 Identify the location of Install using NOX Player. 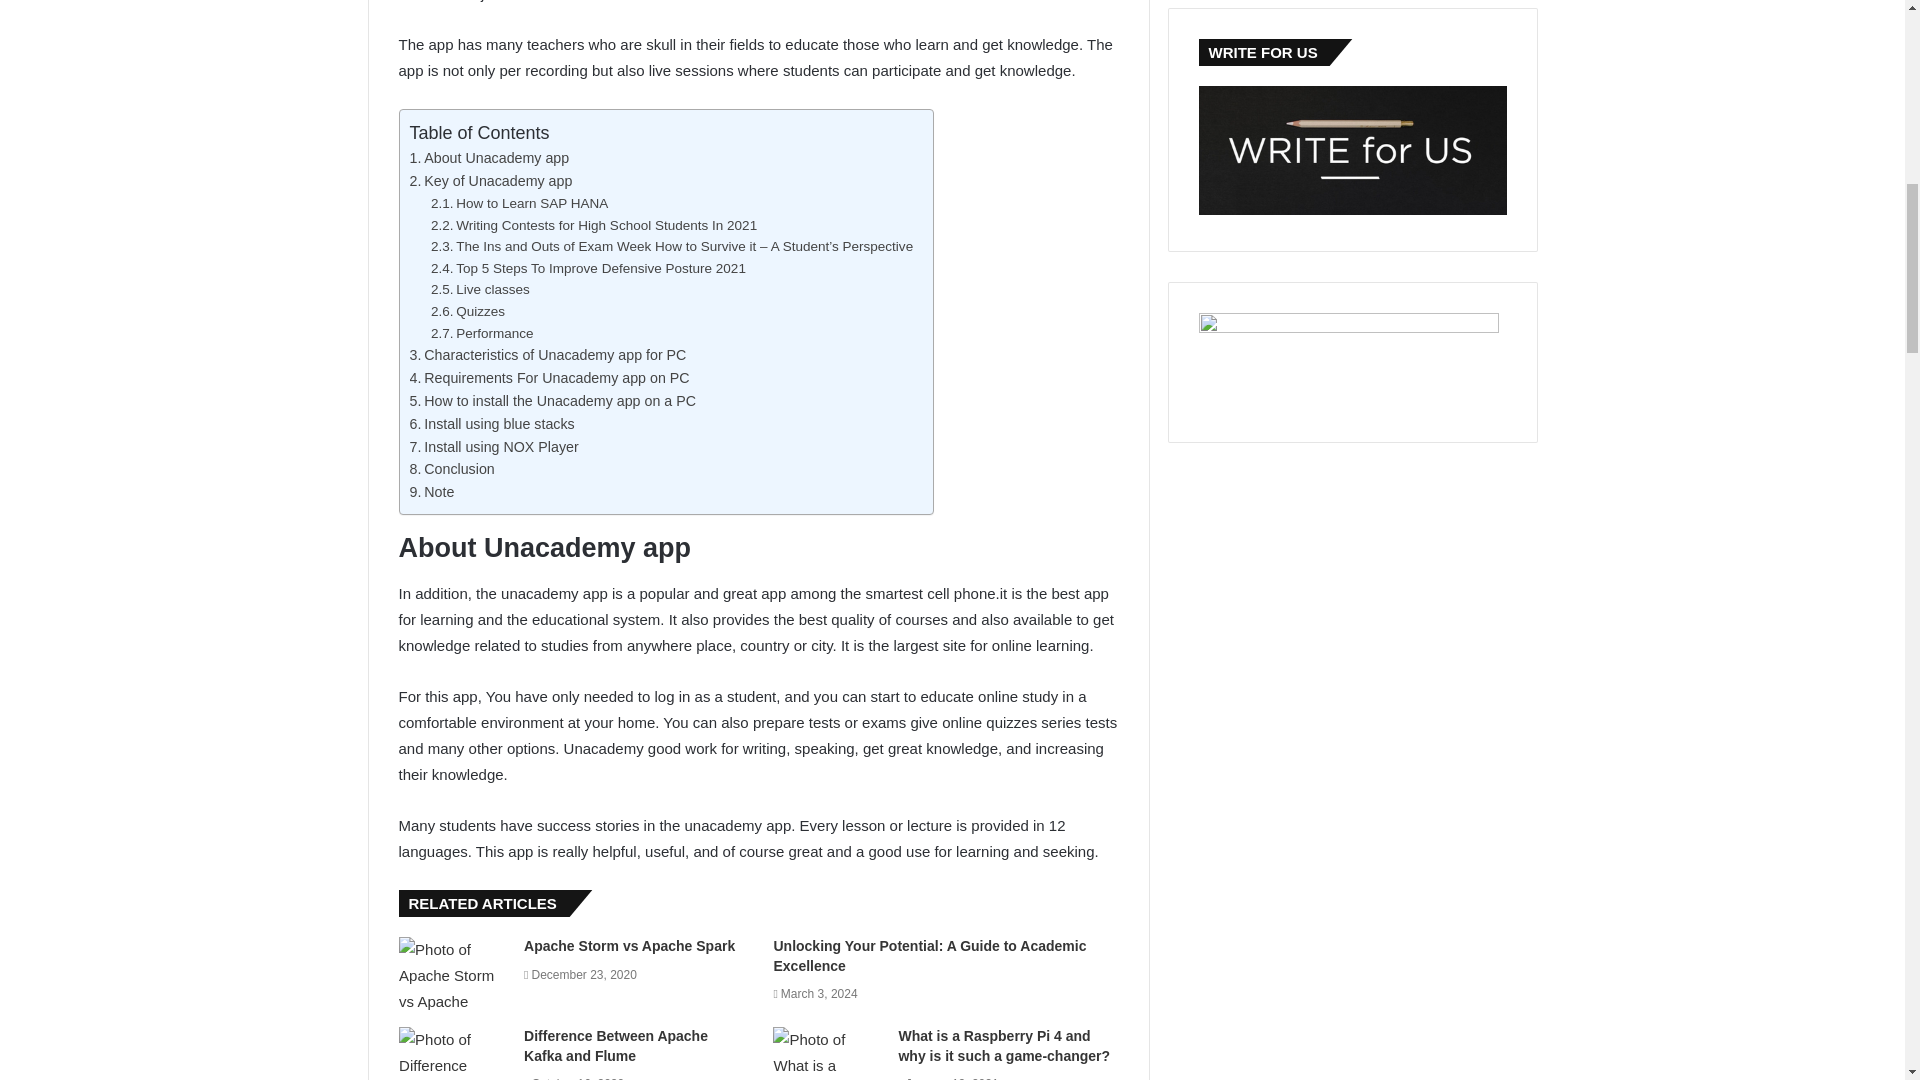
(494, 446).